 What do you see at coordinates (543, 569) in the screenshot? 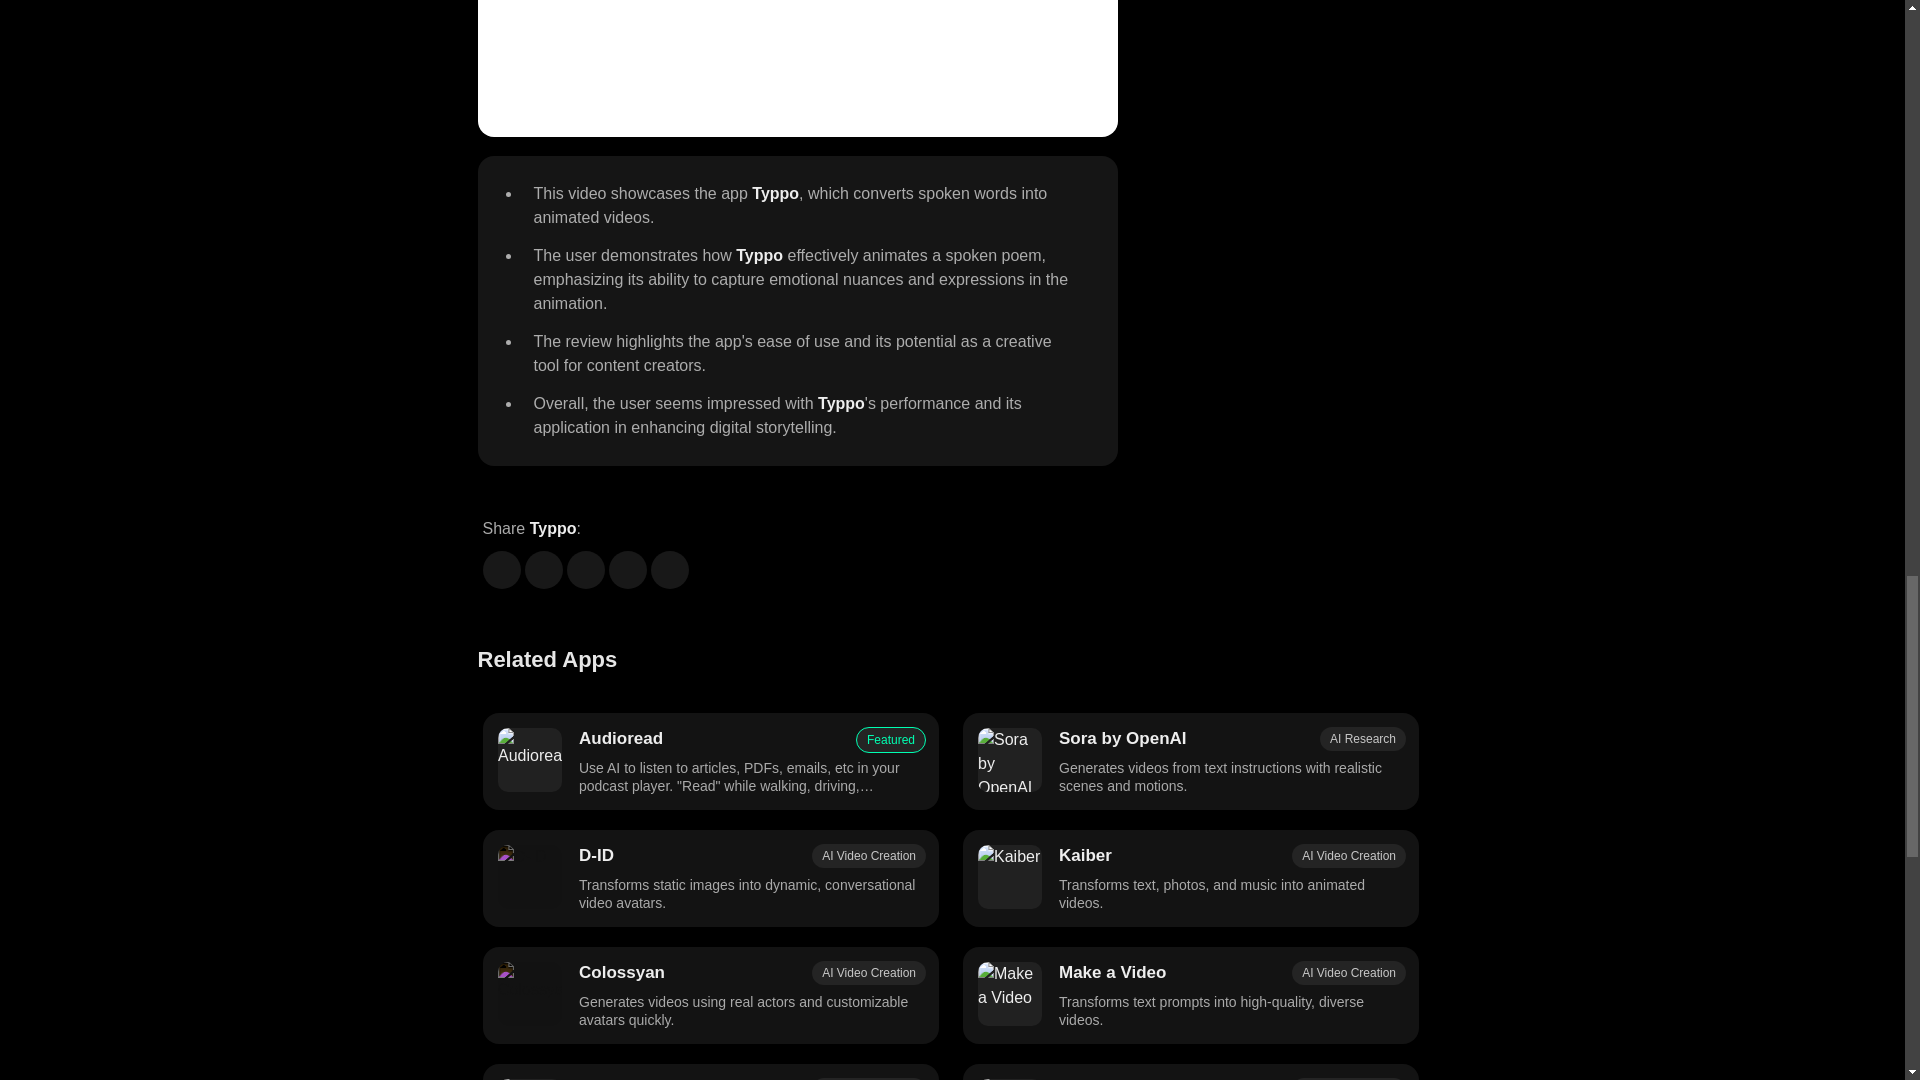
I see `Share on X` at bounding box center [543, 569].